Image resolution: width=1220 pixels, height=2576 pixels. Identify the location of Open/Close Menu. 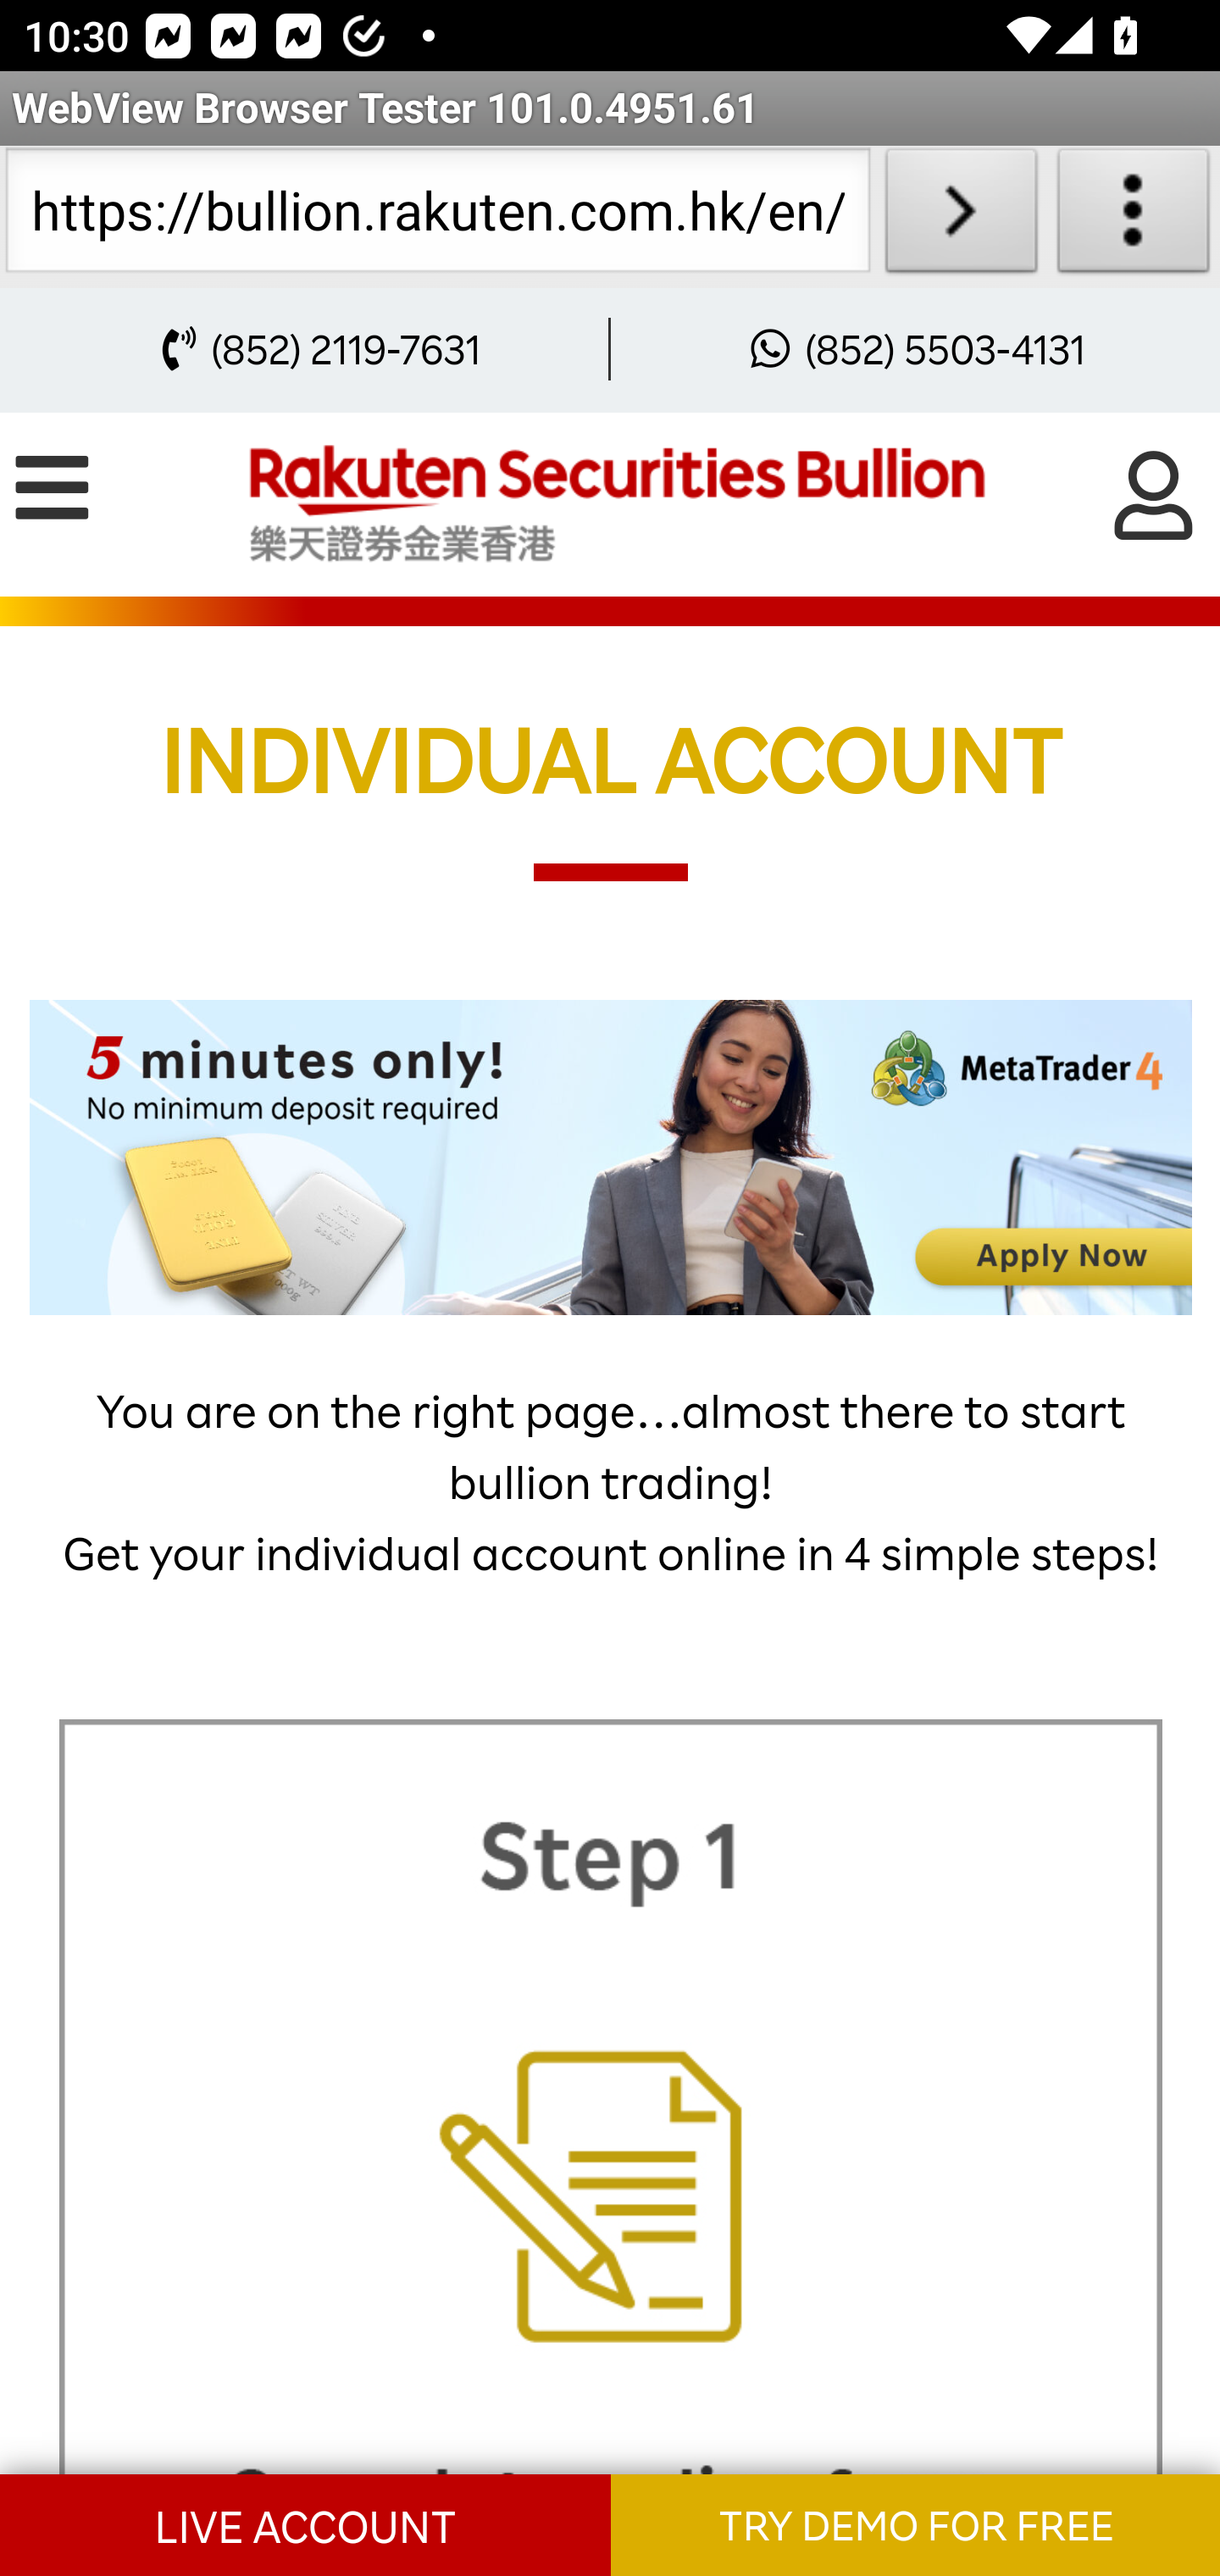
(53, 489).